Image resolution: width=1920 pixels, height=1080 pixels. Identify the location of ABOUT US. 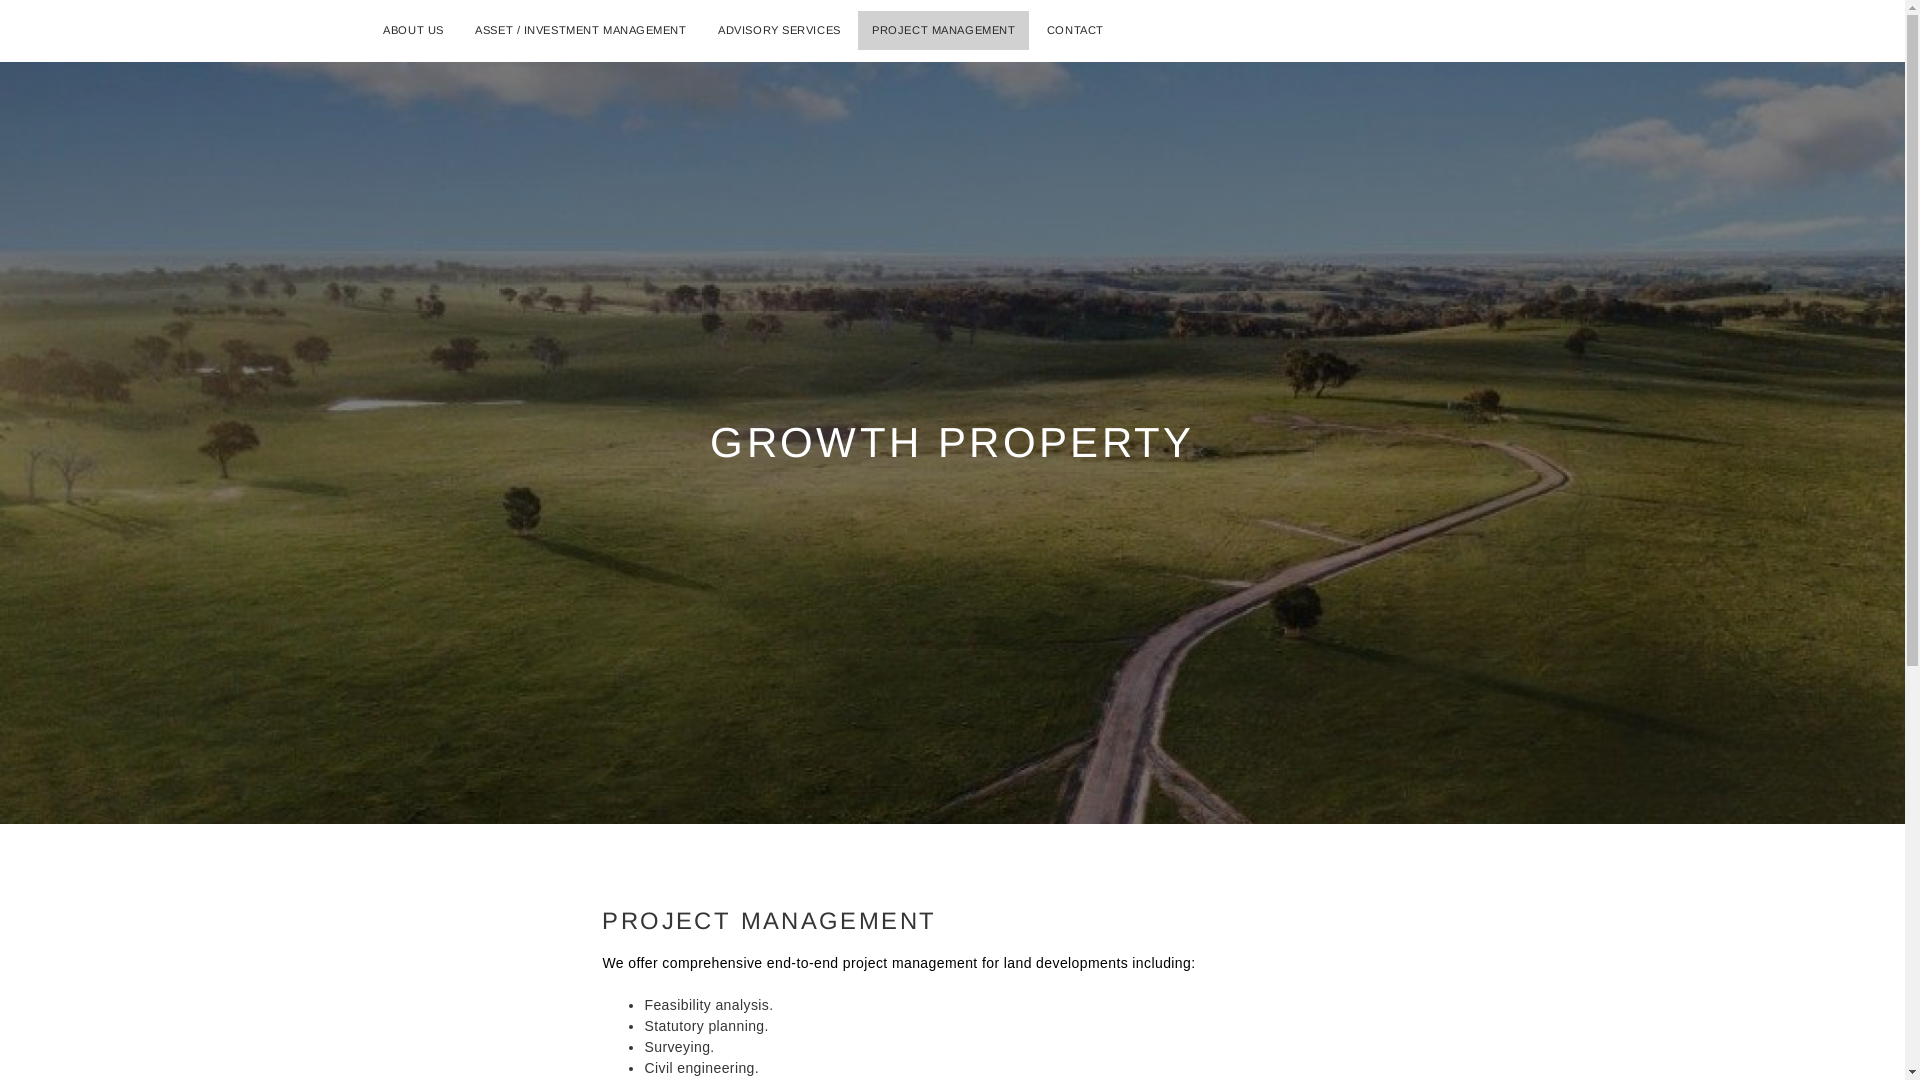
(413, 30).